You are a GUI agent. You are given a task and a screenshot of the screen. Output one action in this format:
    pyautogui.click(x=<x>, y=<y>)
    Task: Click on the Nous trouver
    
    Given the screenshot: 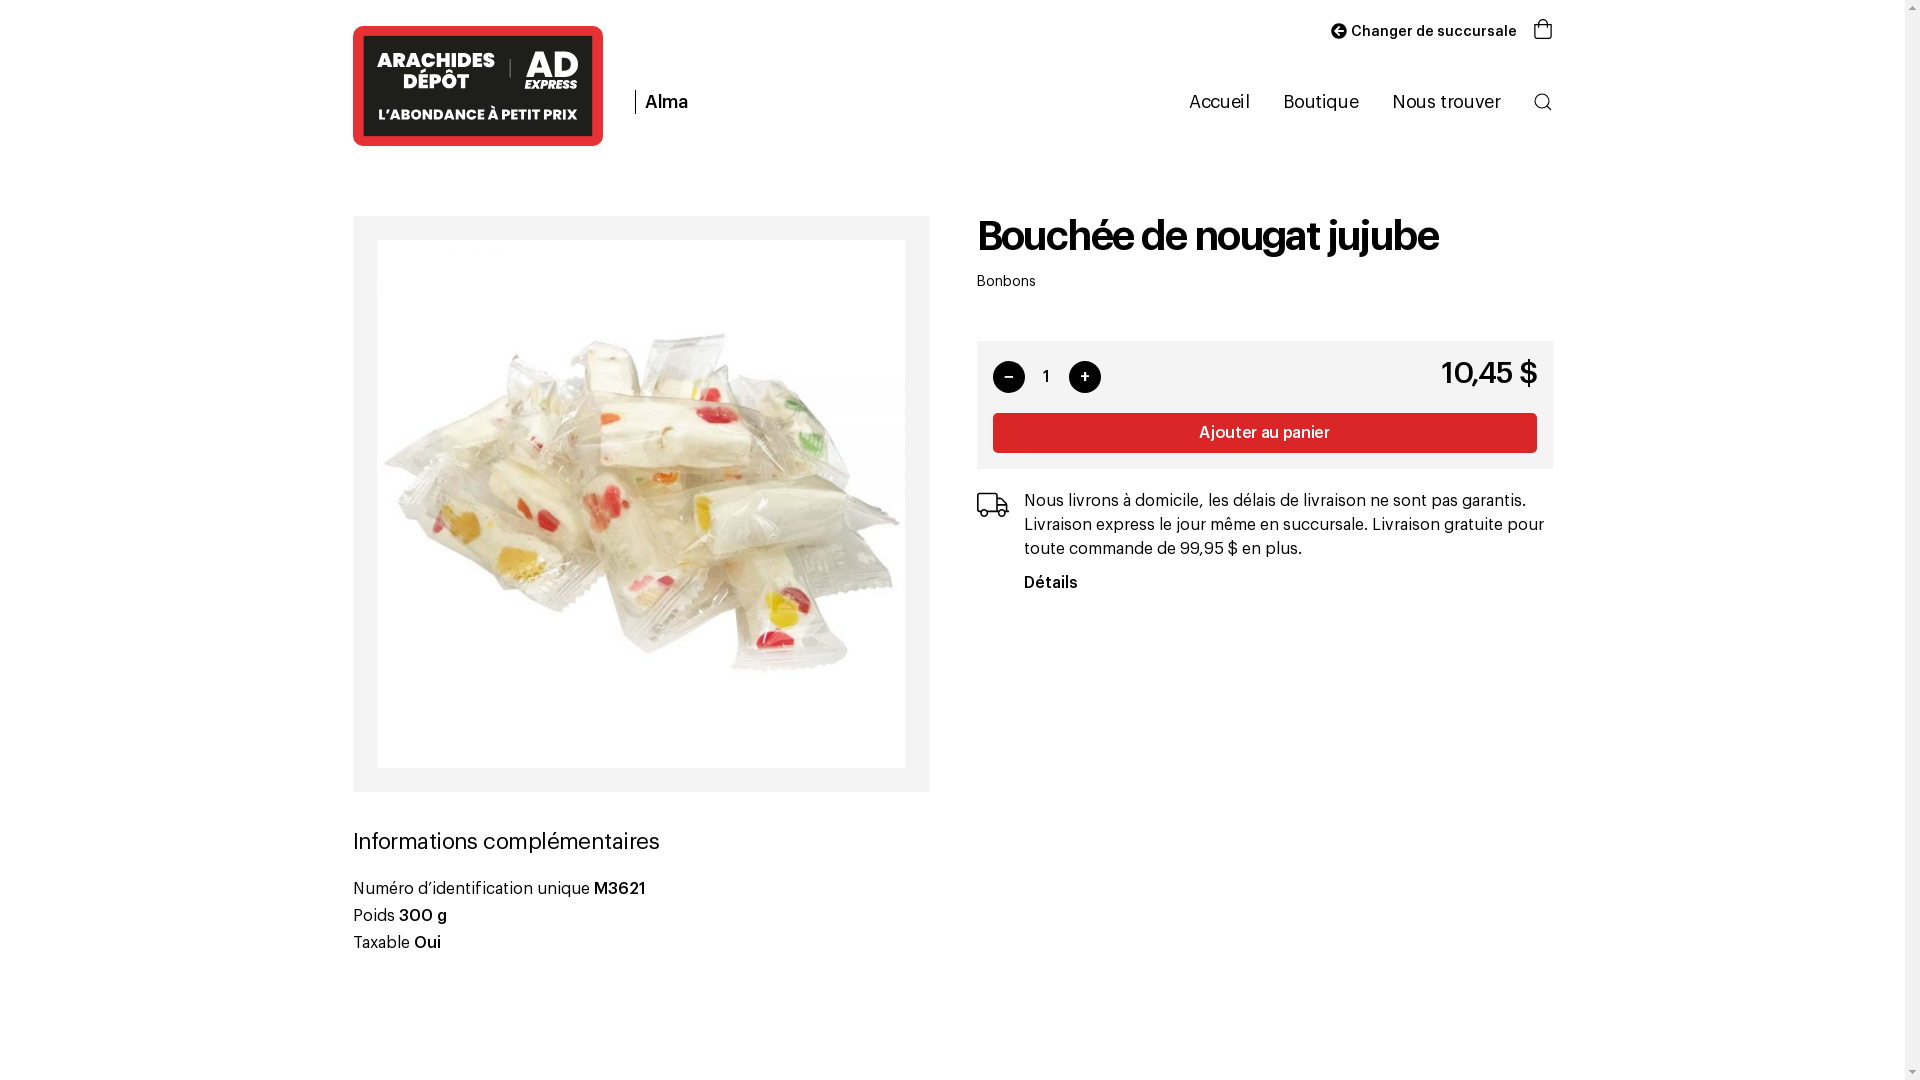 What is the action you would take?
    pyautogui.click(x=1445, y=102)
    